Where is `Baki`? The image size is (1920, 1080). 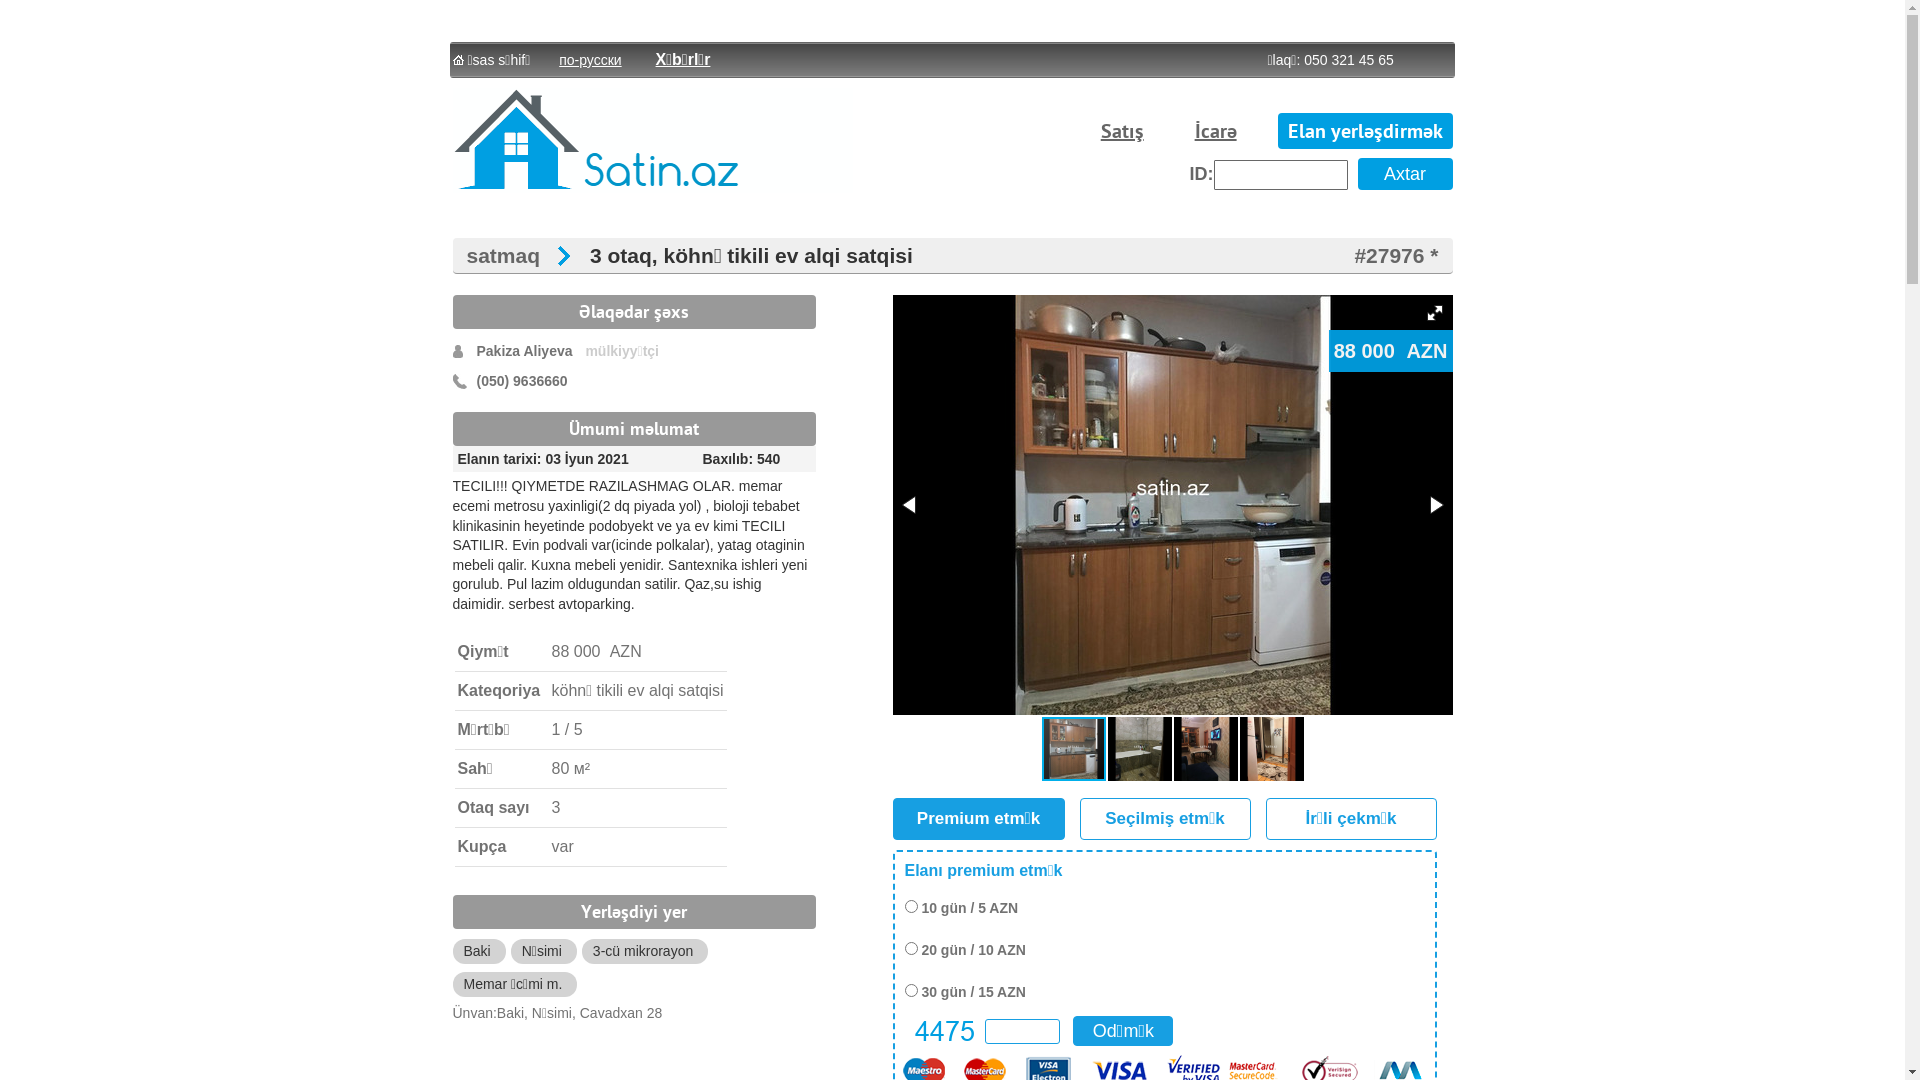 Baki is located at coordinates (478, 951).